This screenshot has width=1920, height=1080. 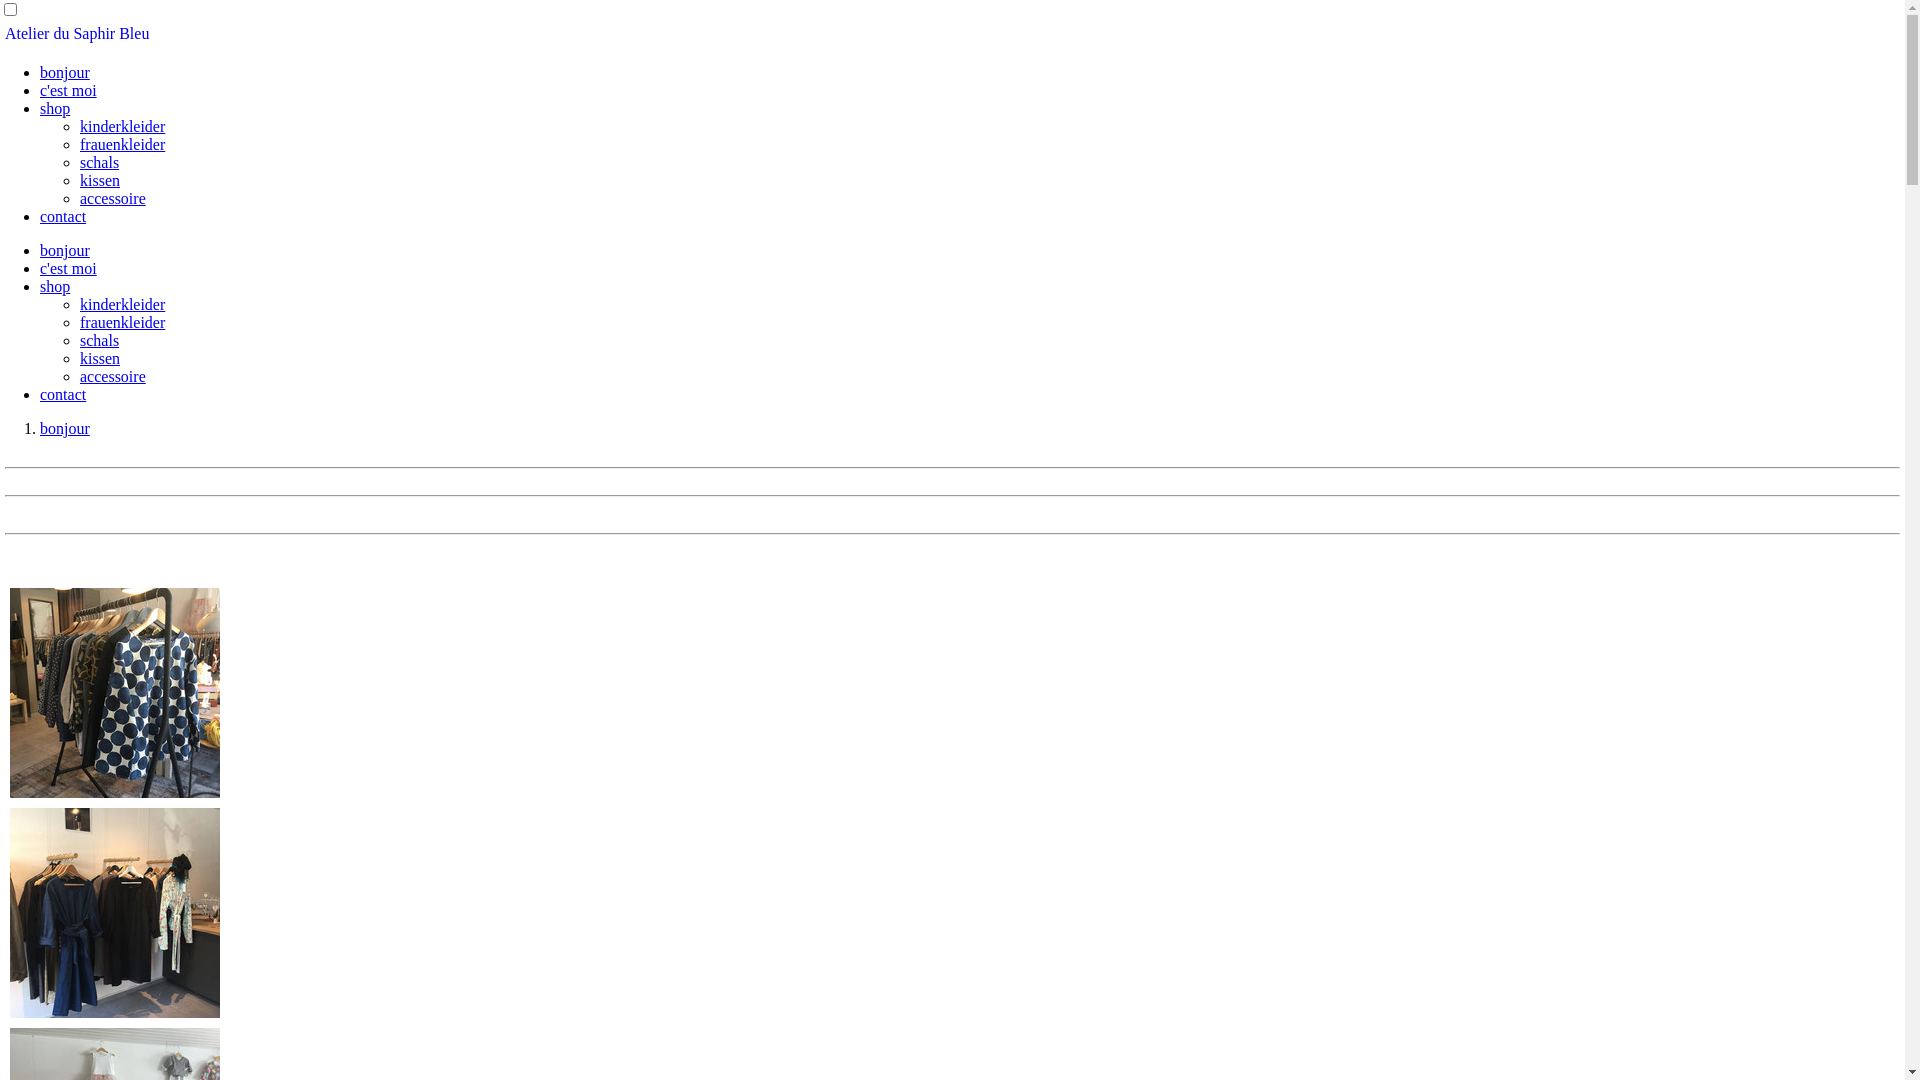 I want to click on c'est moi, so click(x=68, y=268).